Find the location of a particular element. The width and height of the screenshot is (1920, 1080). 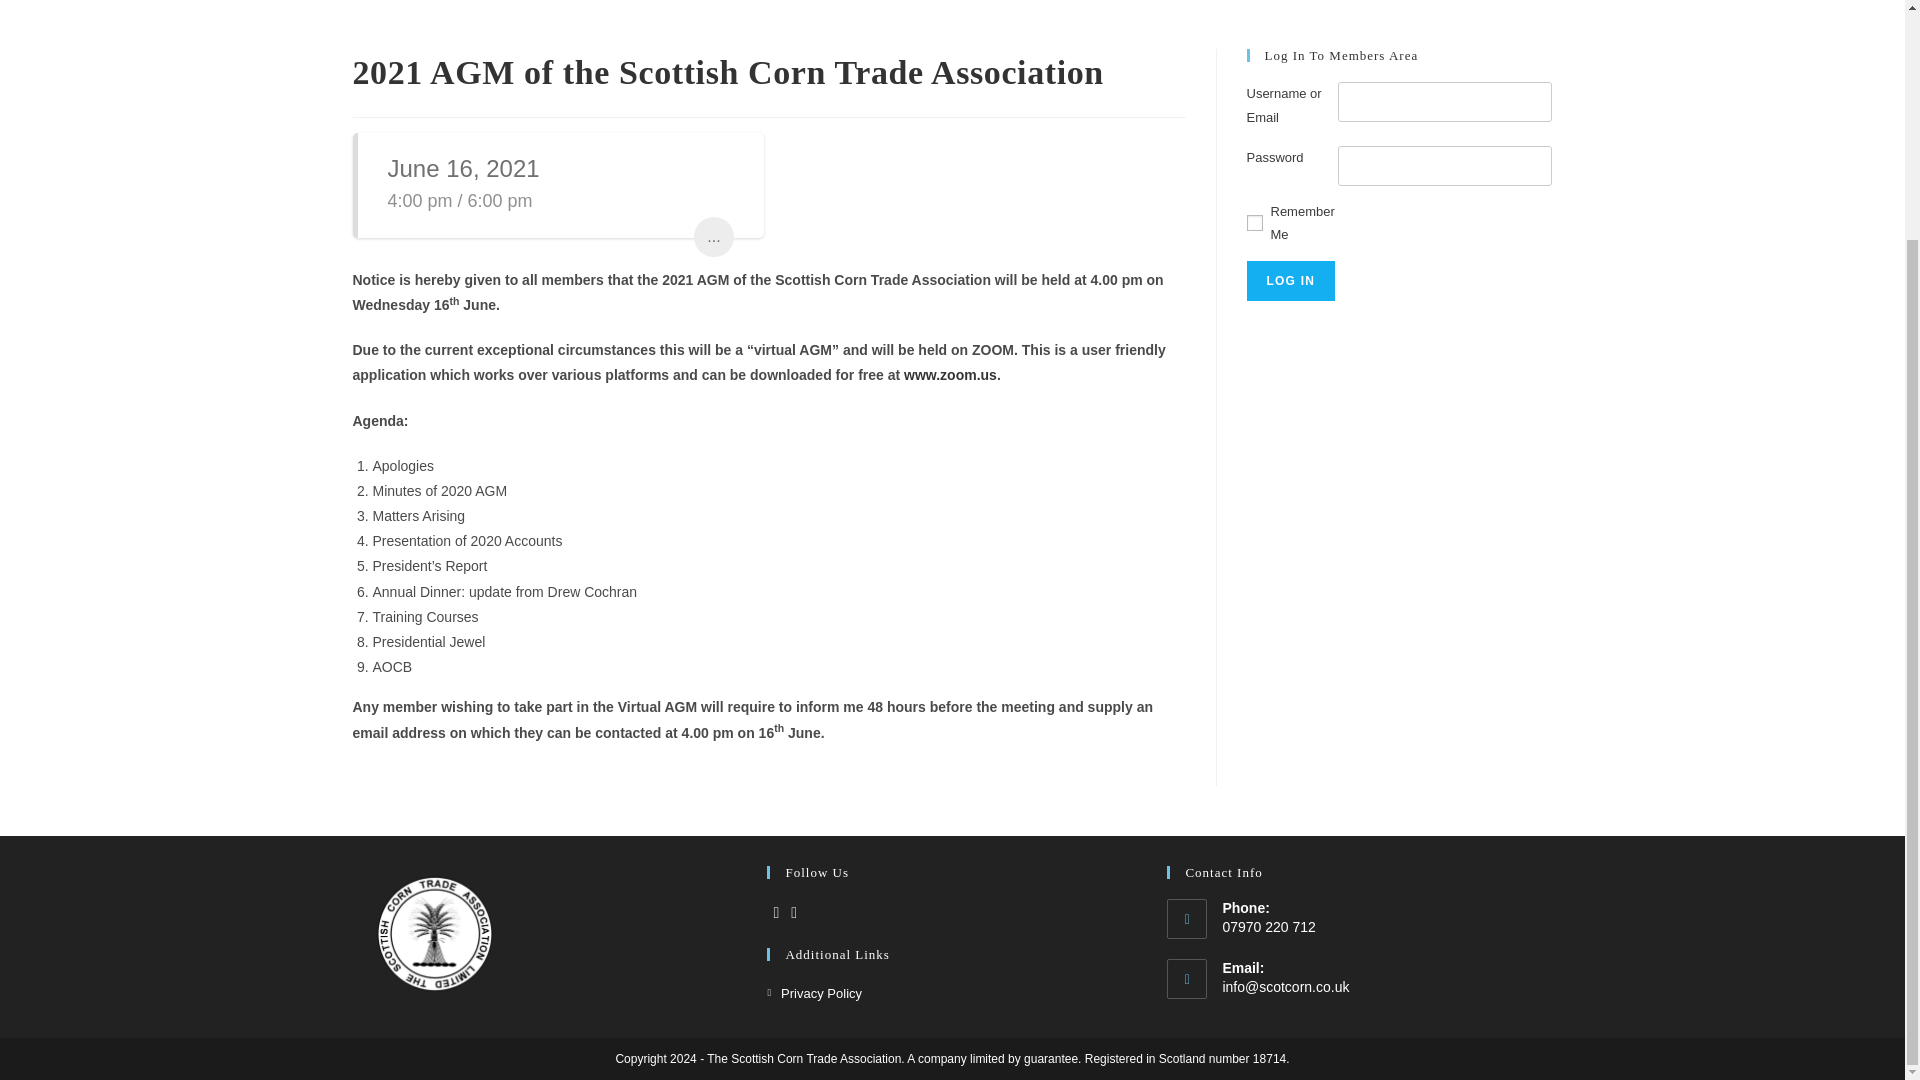

Privacy Policy is located at coordinates (814, 993).